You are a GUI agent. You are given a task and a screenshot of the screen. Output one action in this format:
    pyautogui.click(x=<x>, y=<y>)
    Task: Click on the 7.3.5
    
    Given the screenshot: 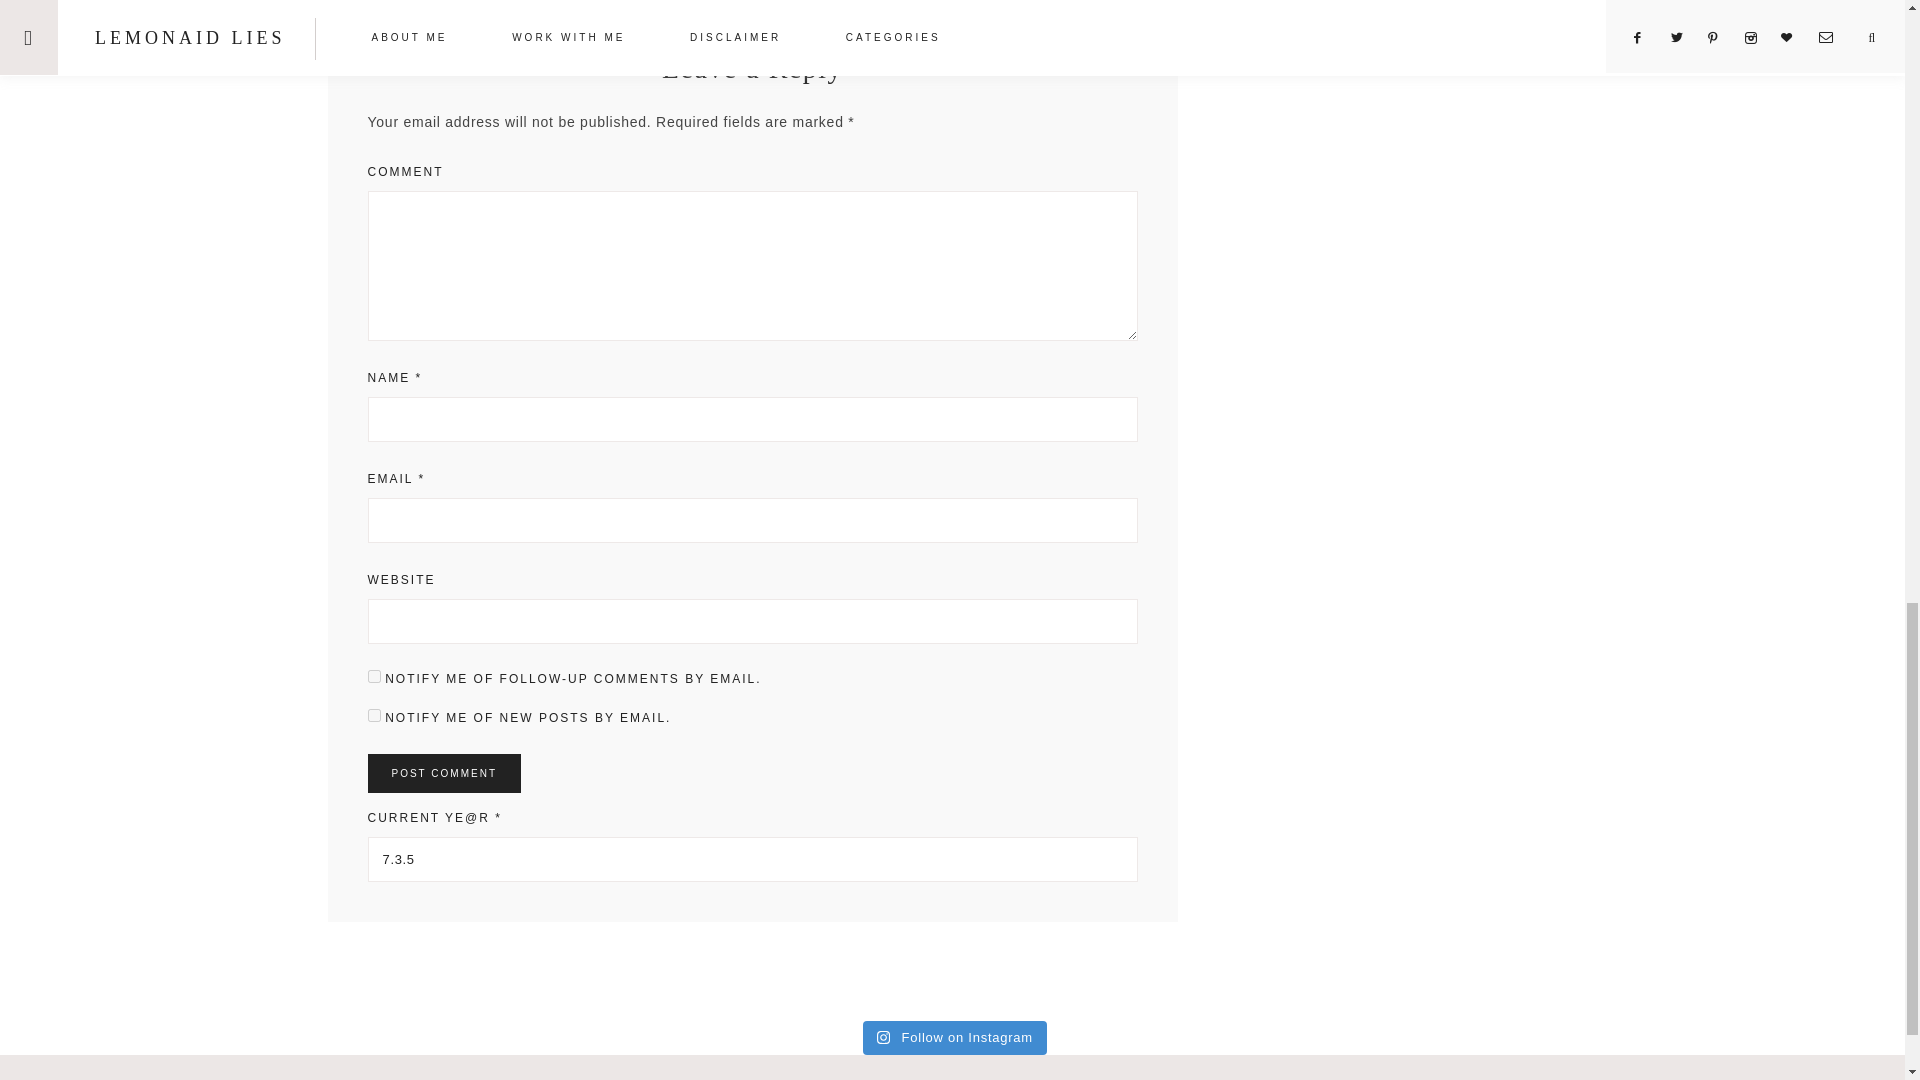 What is the action you would take?
    pyautogui.click(x=753, y=860)
    